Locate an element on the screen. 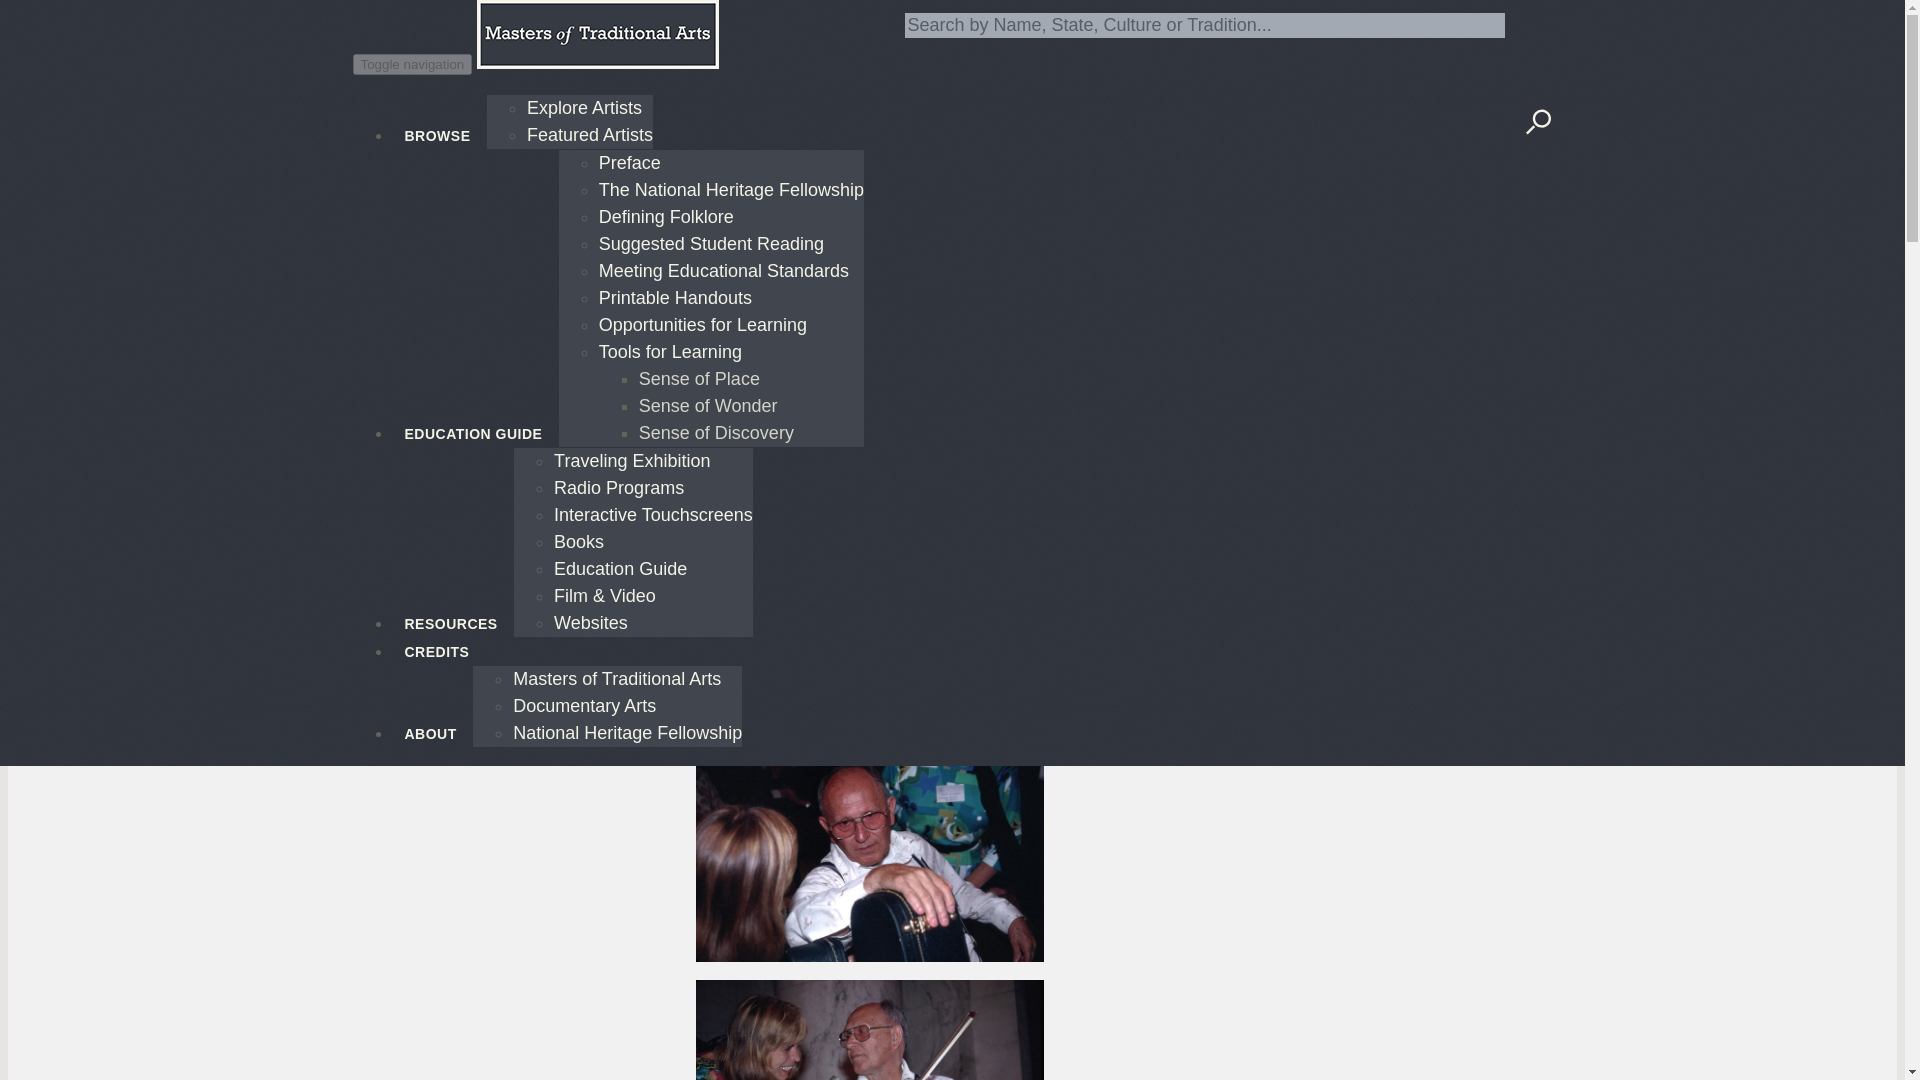 This screenshot has width=1920, height=1080. EDUCATION GUIDE is located at coordinates (474, 420).